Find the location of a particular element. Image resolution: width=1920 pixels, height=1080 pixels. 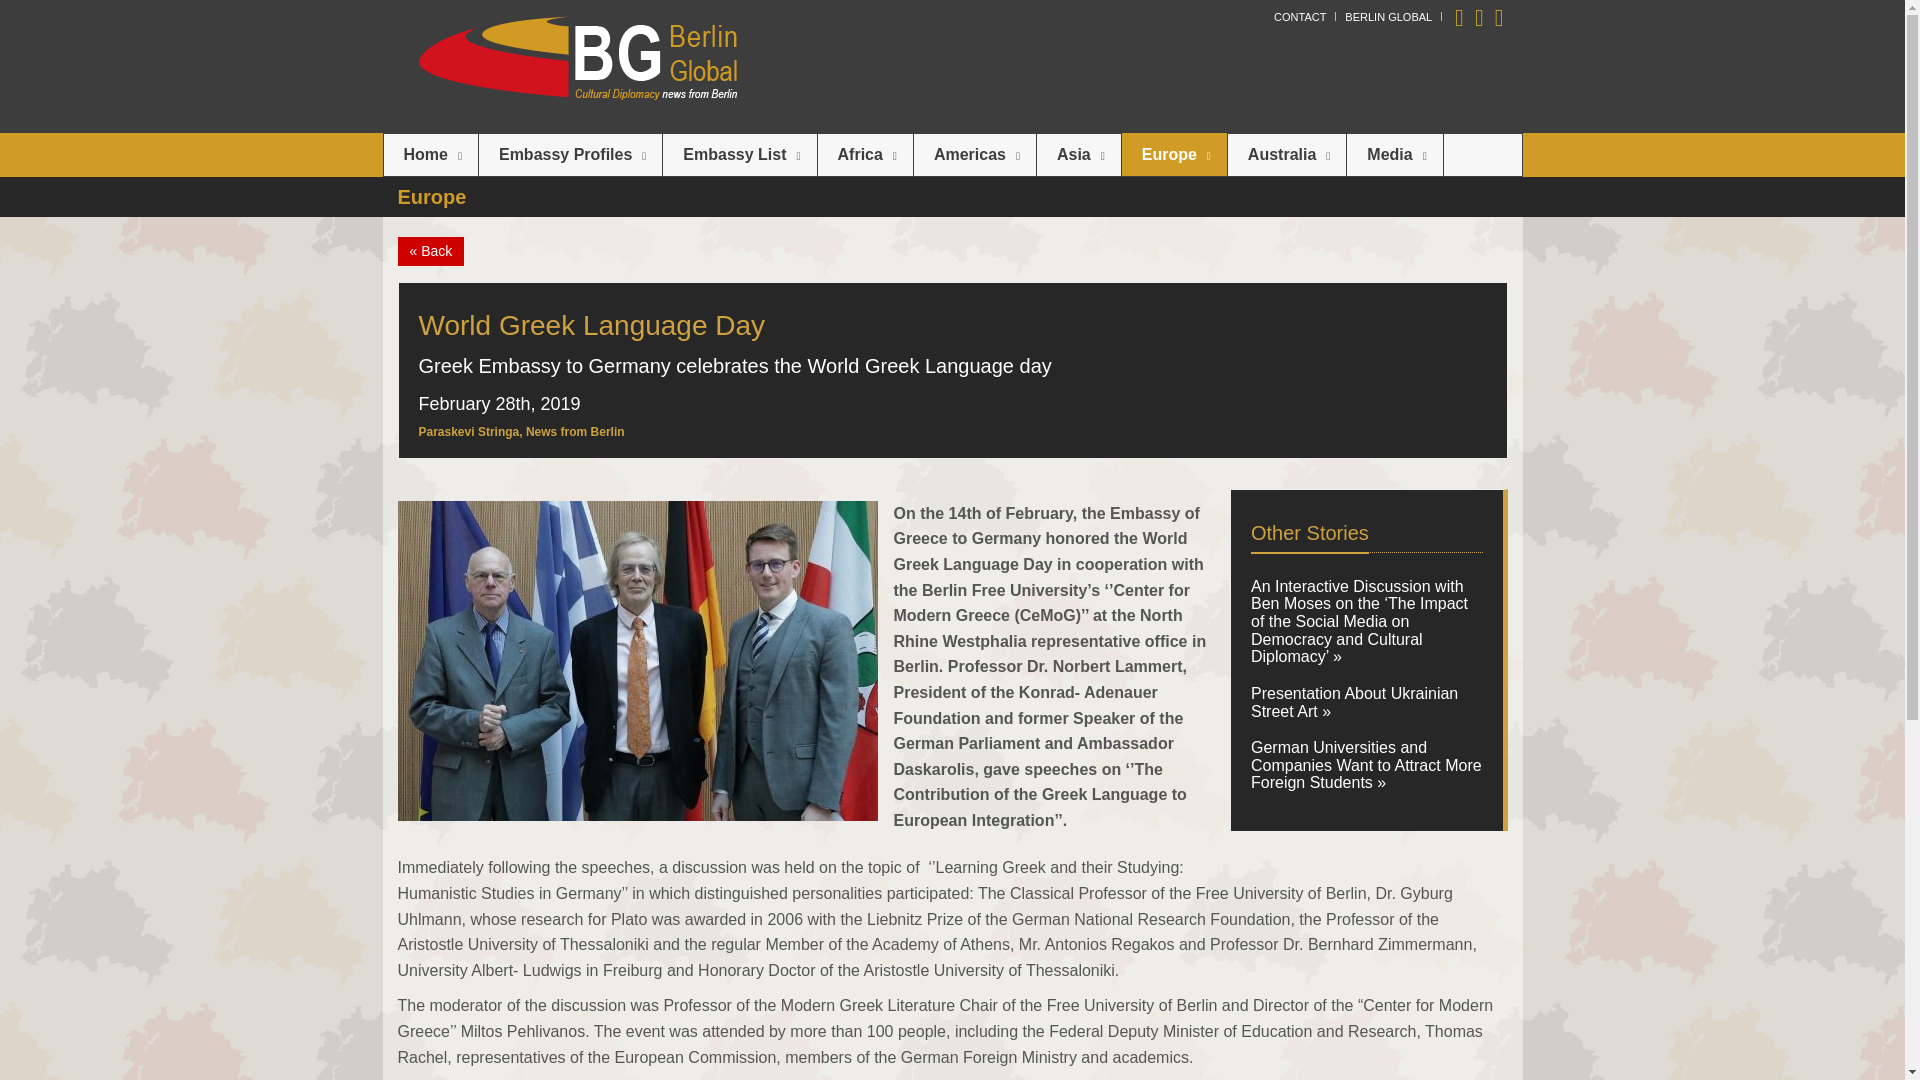

Embassy List is located at coordinates (739, 154).